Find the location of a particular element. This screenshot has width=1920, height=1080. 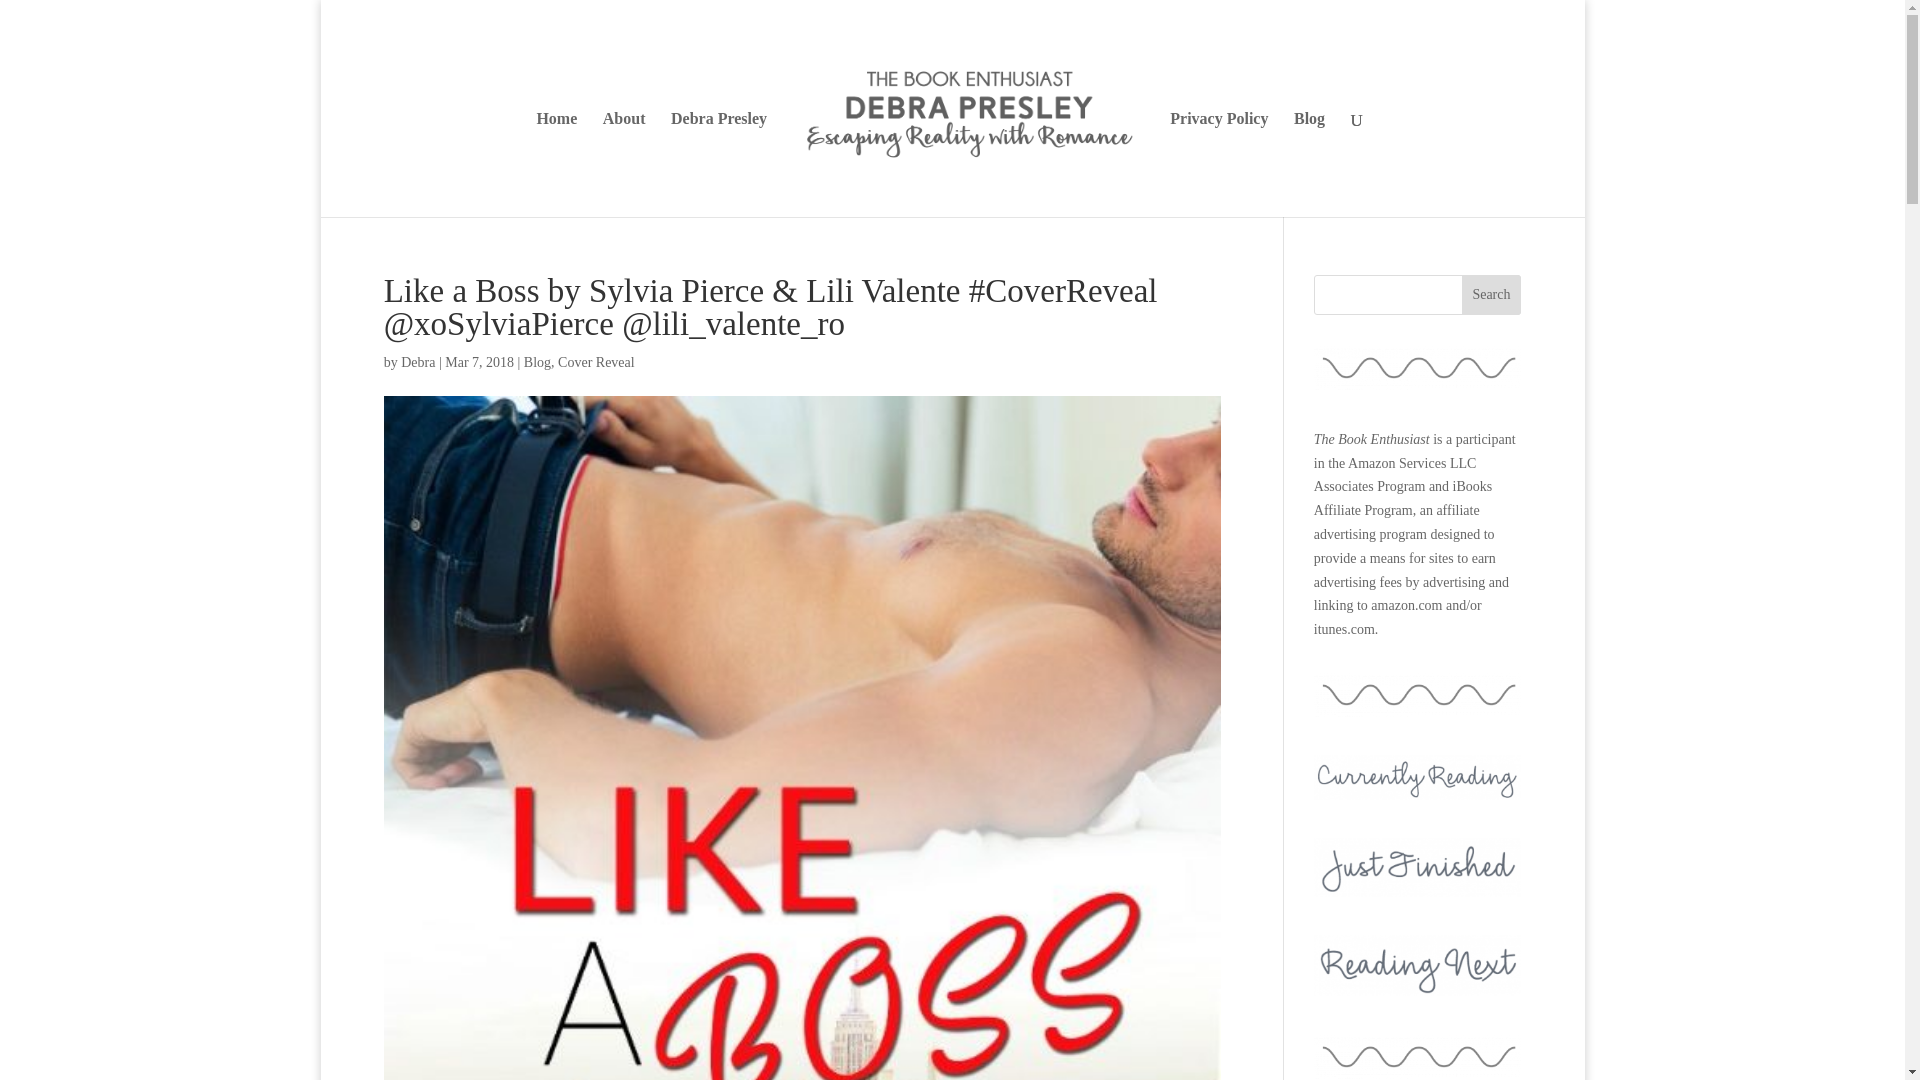

Debra is located at coordinates (418, 362).